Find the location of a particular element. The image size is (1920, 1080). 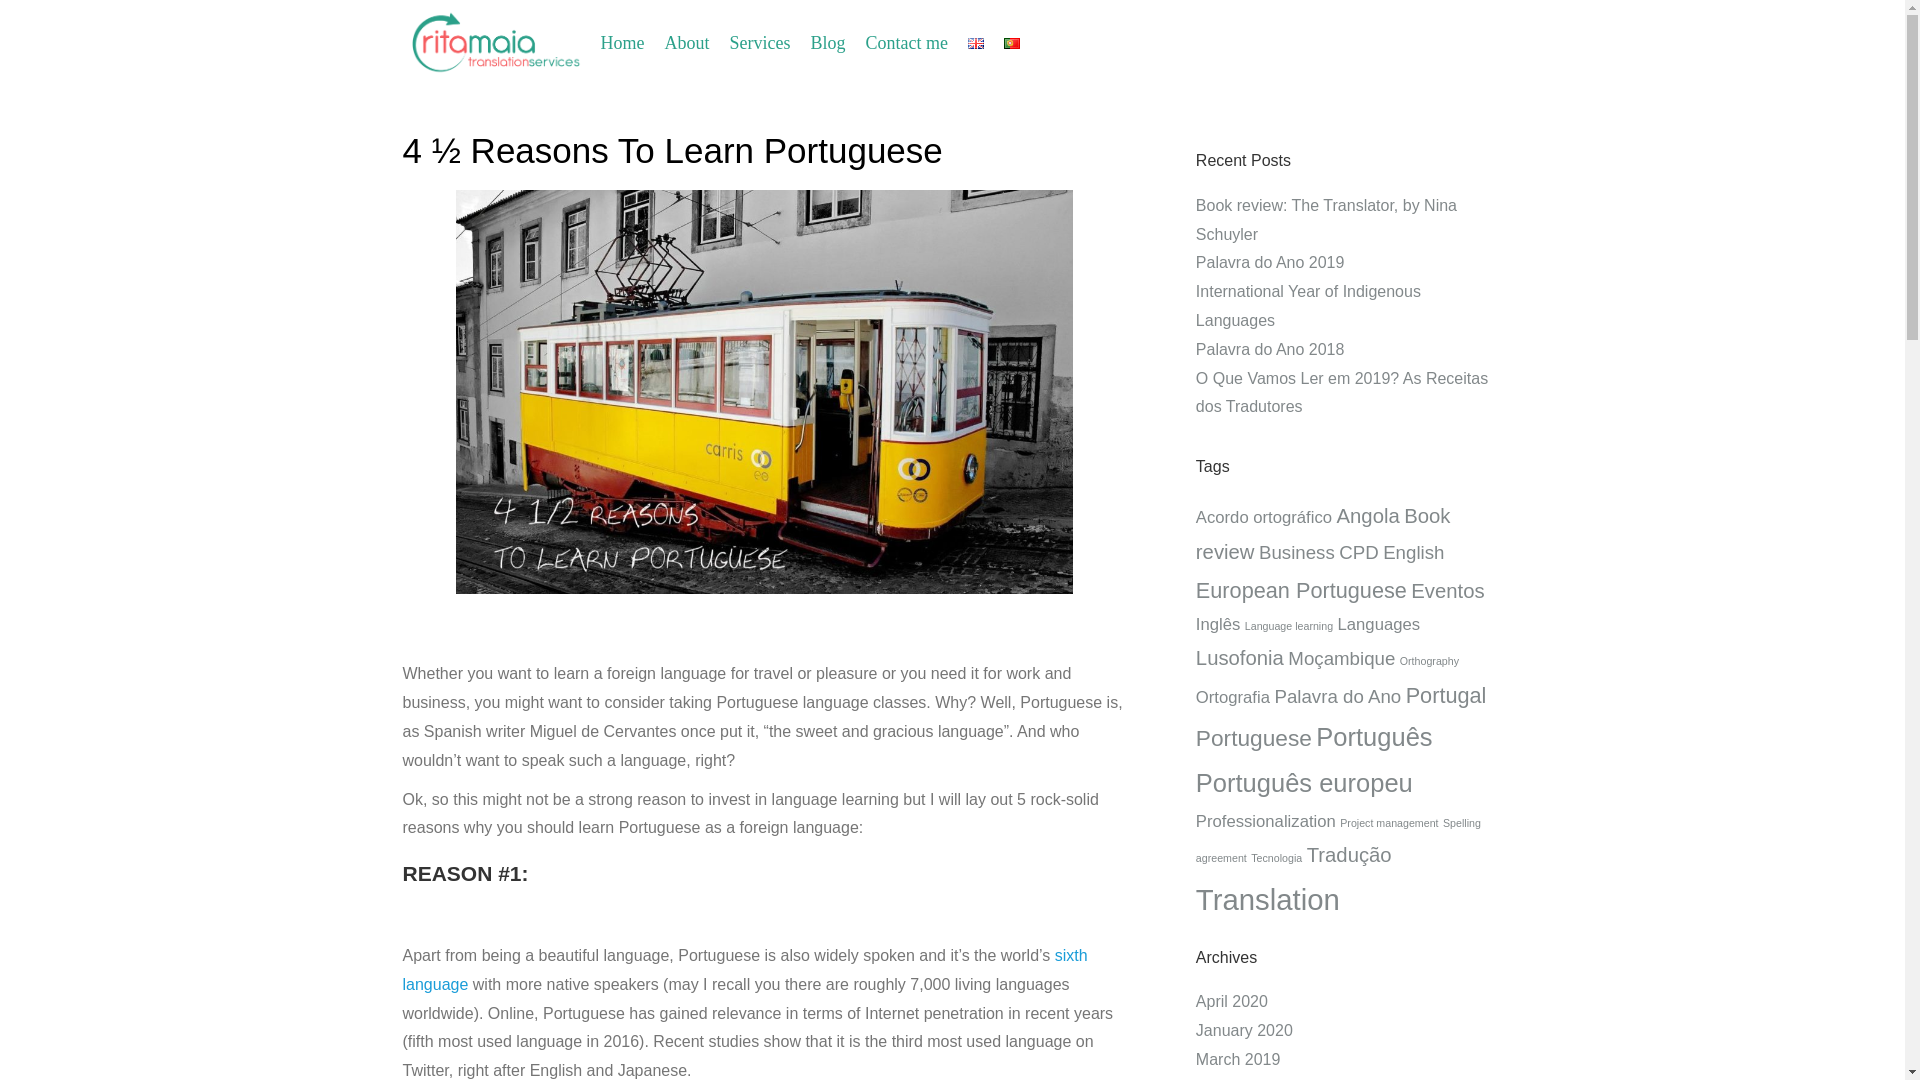

English is located at coordinates (1412, 552).